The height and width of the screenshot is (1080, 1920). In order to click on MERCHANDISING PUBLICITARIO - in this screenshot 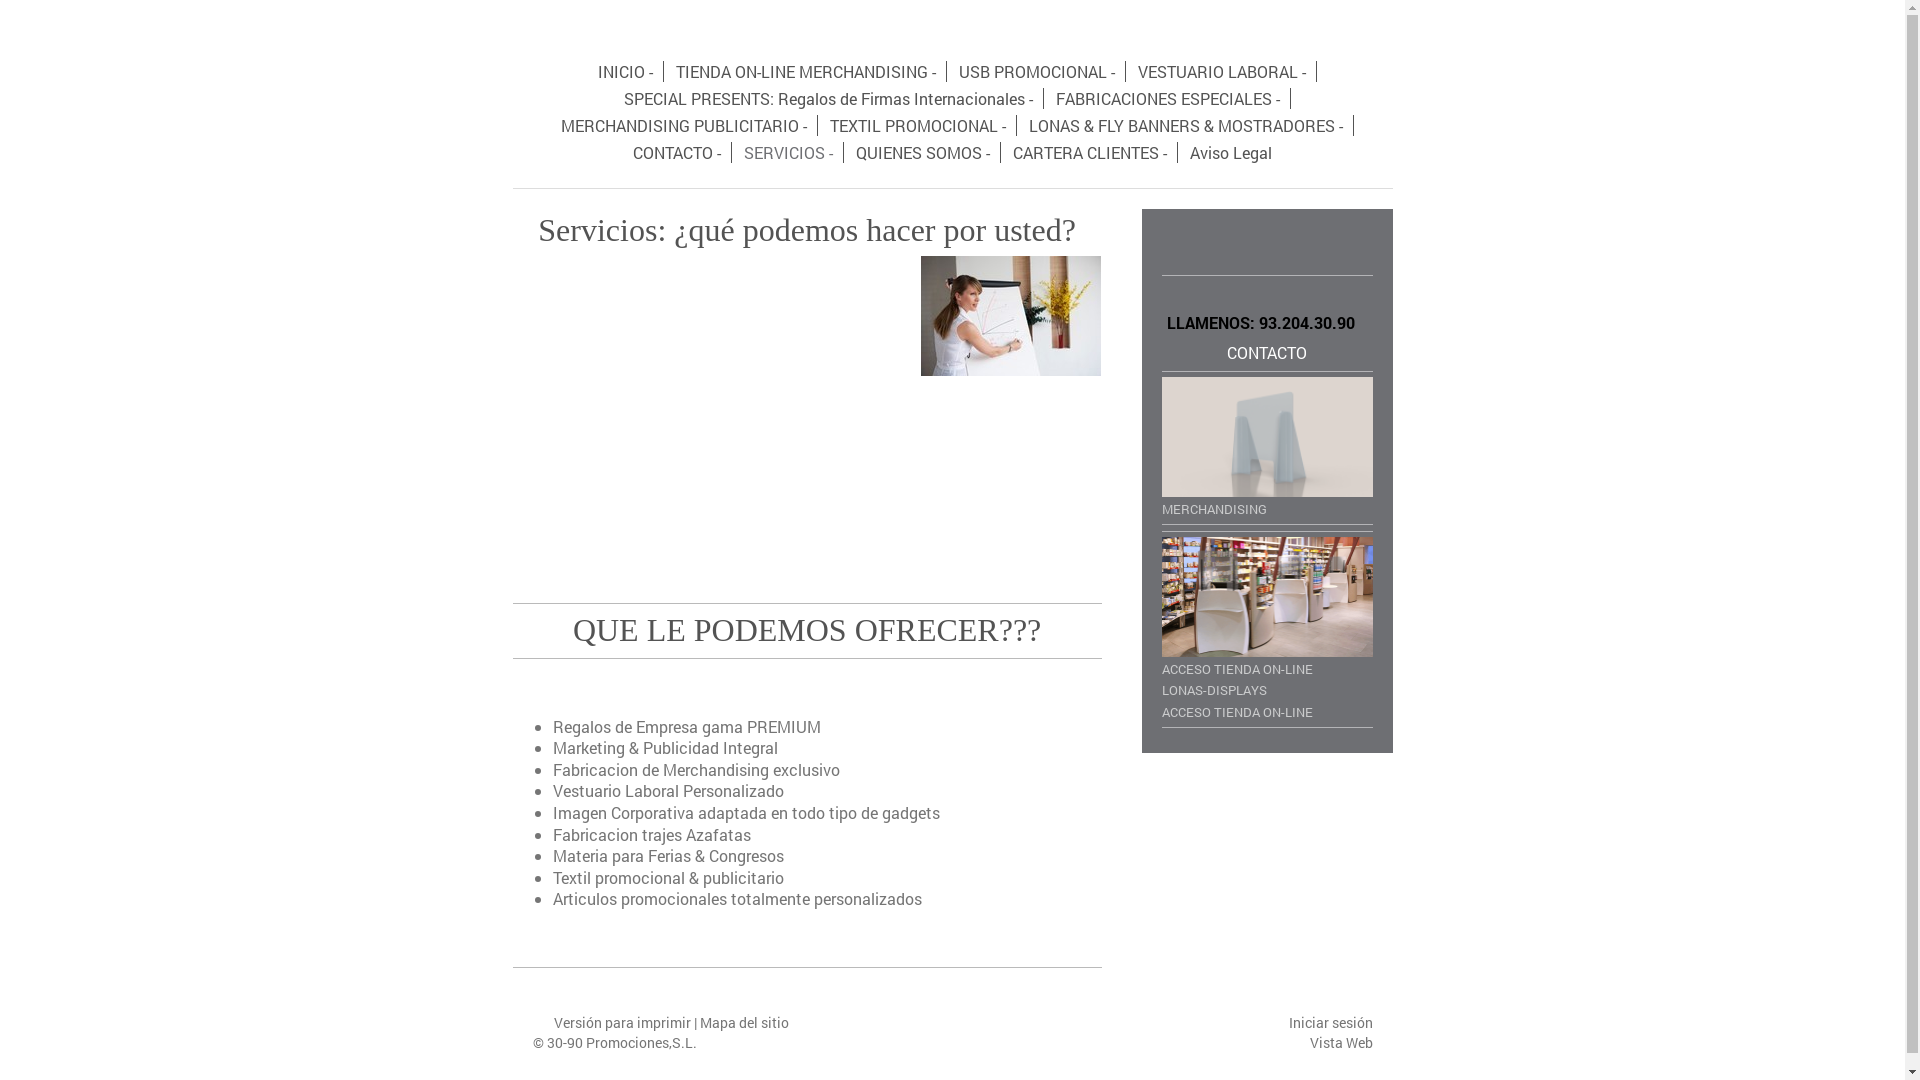, I will do `click(684, 126)`.